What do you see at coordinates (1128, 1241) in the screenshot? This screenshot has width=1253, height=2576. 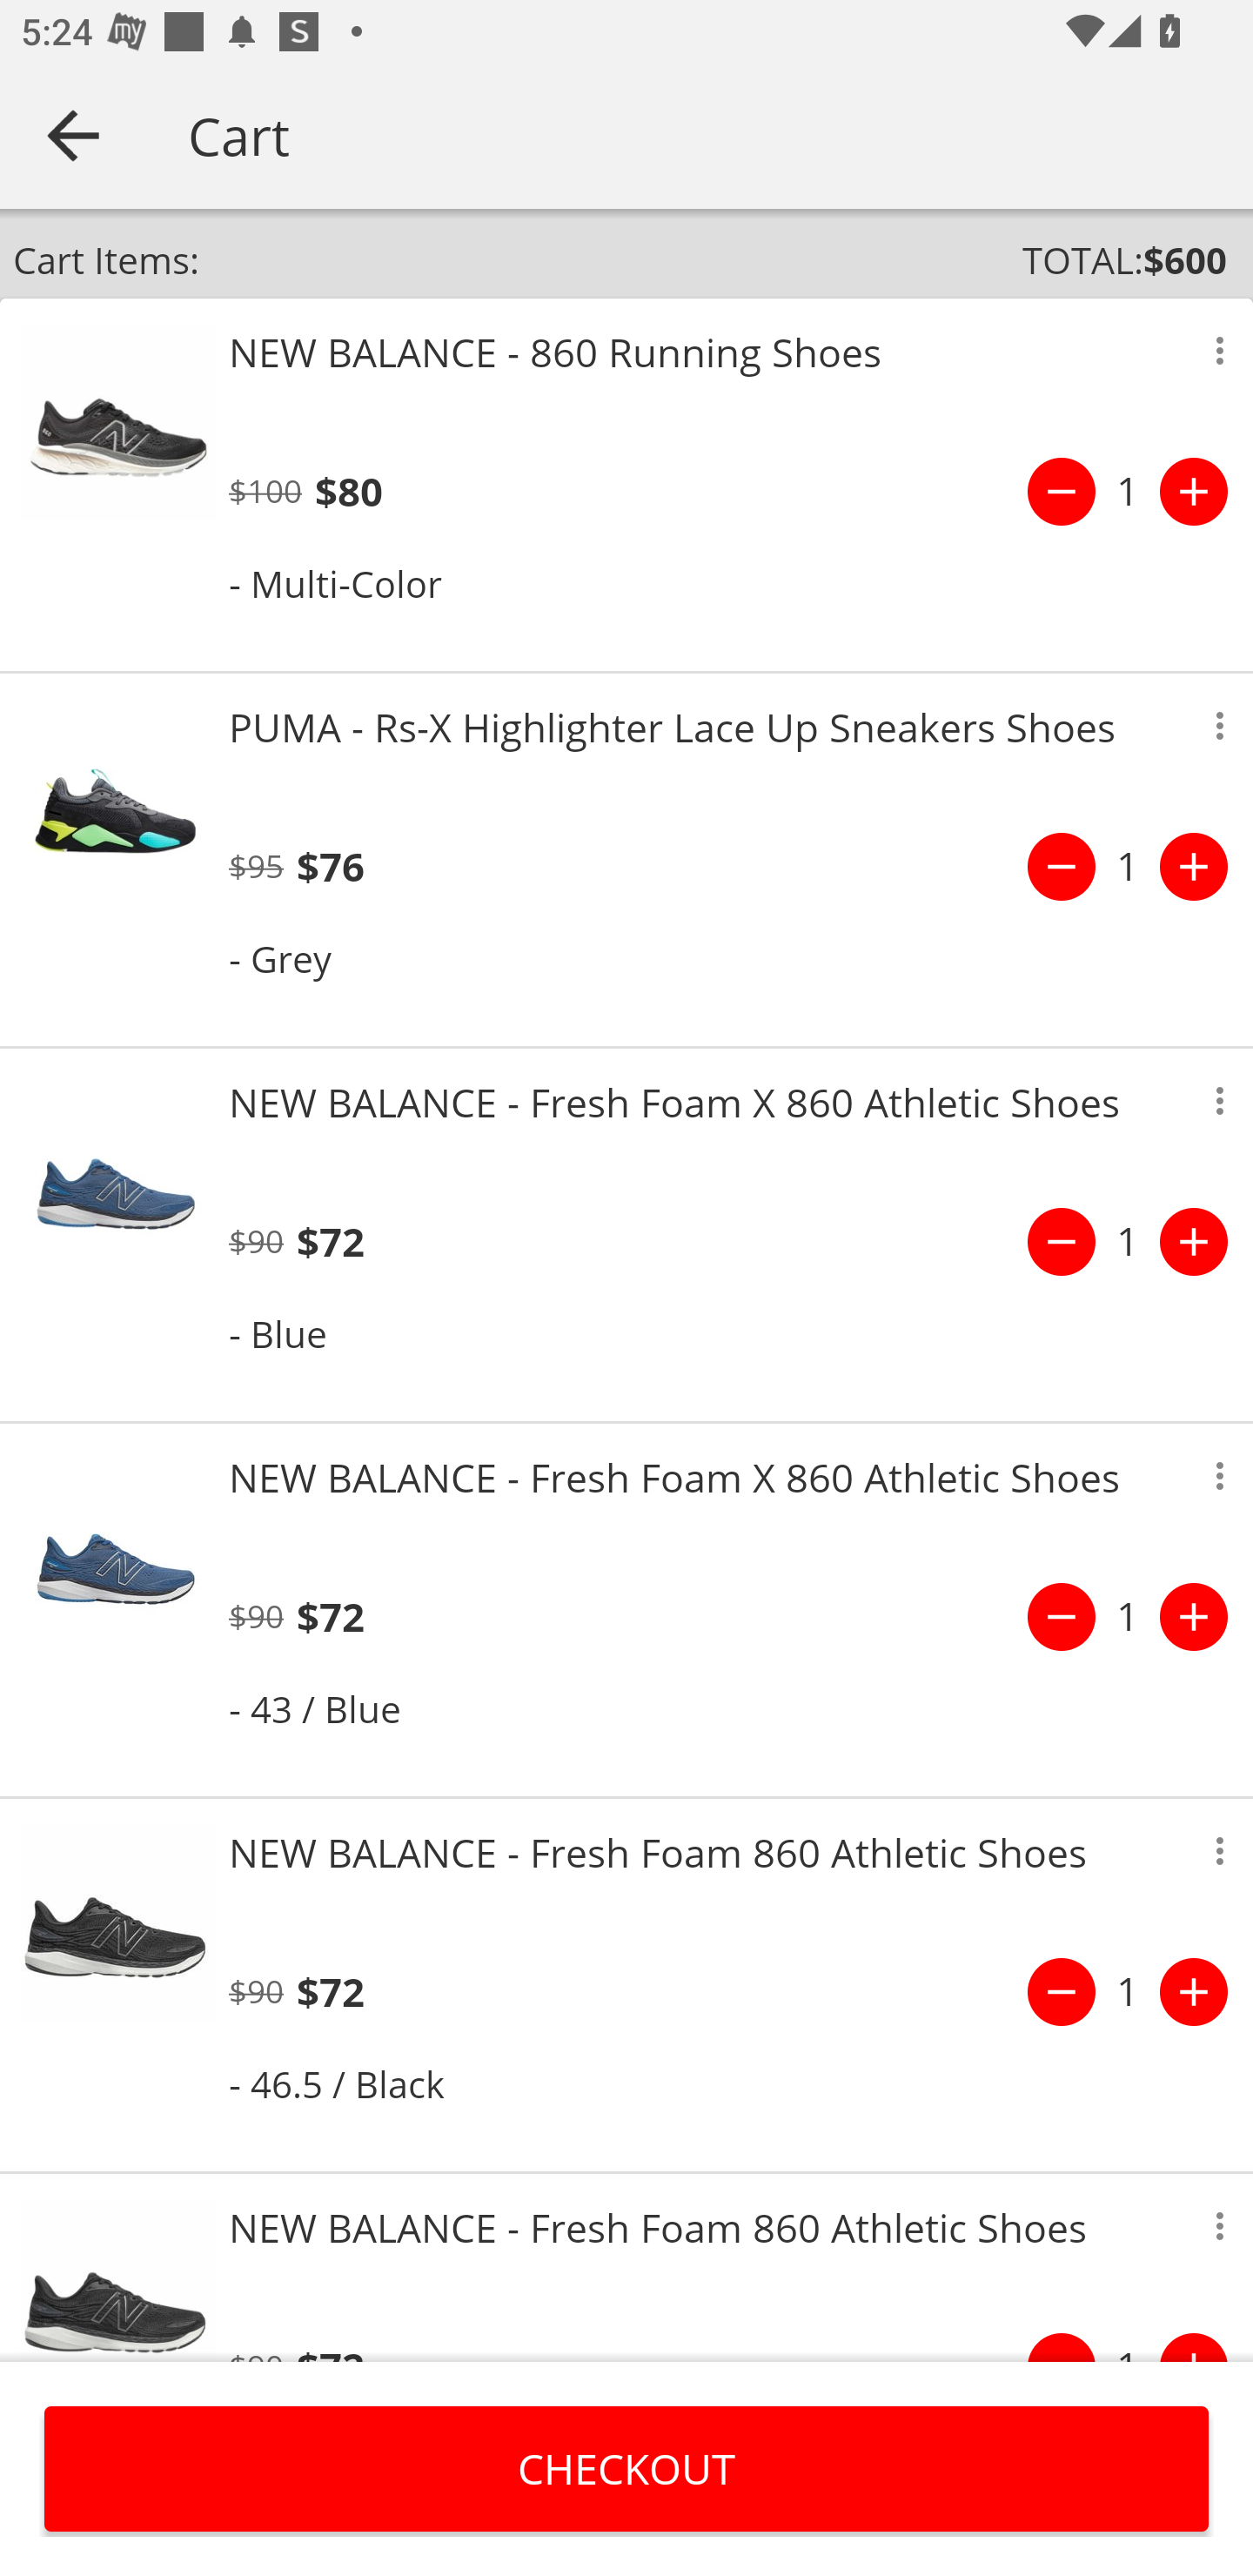 I see `1` at bounding box center [1128, 1241].